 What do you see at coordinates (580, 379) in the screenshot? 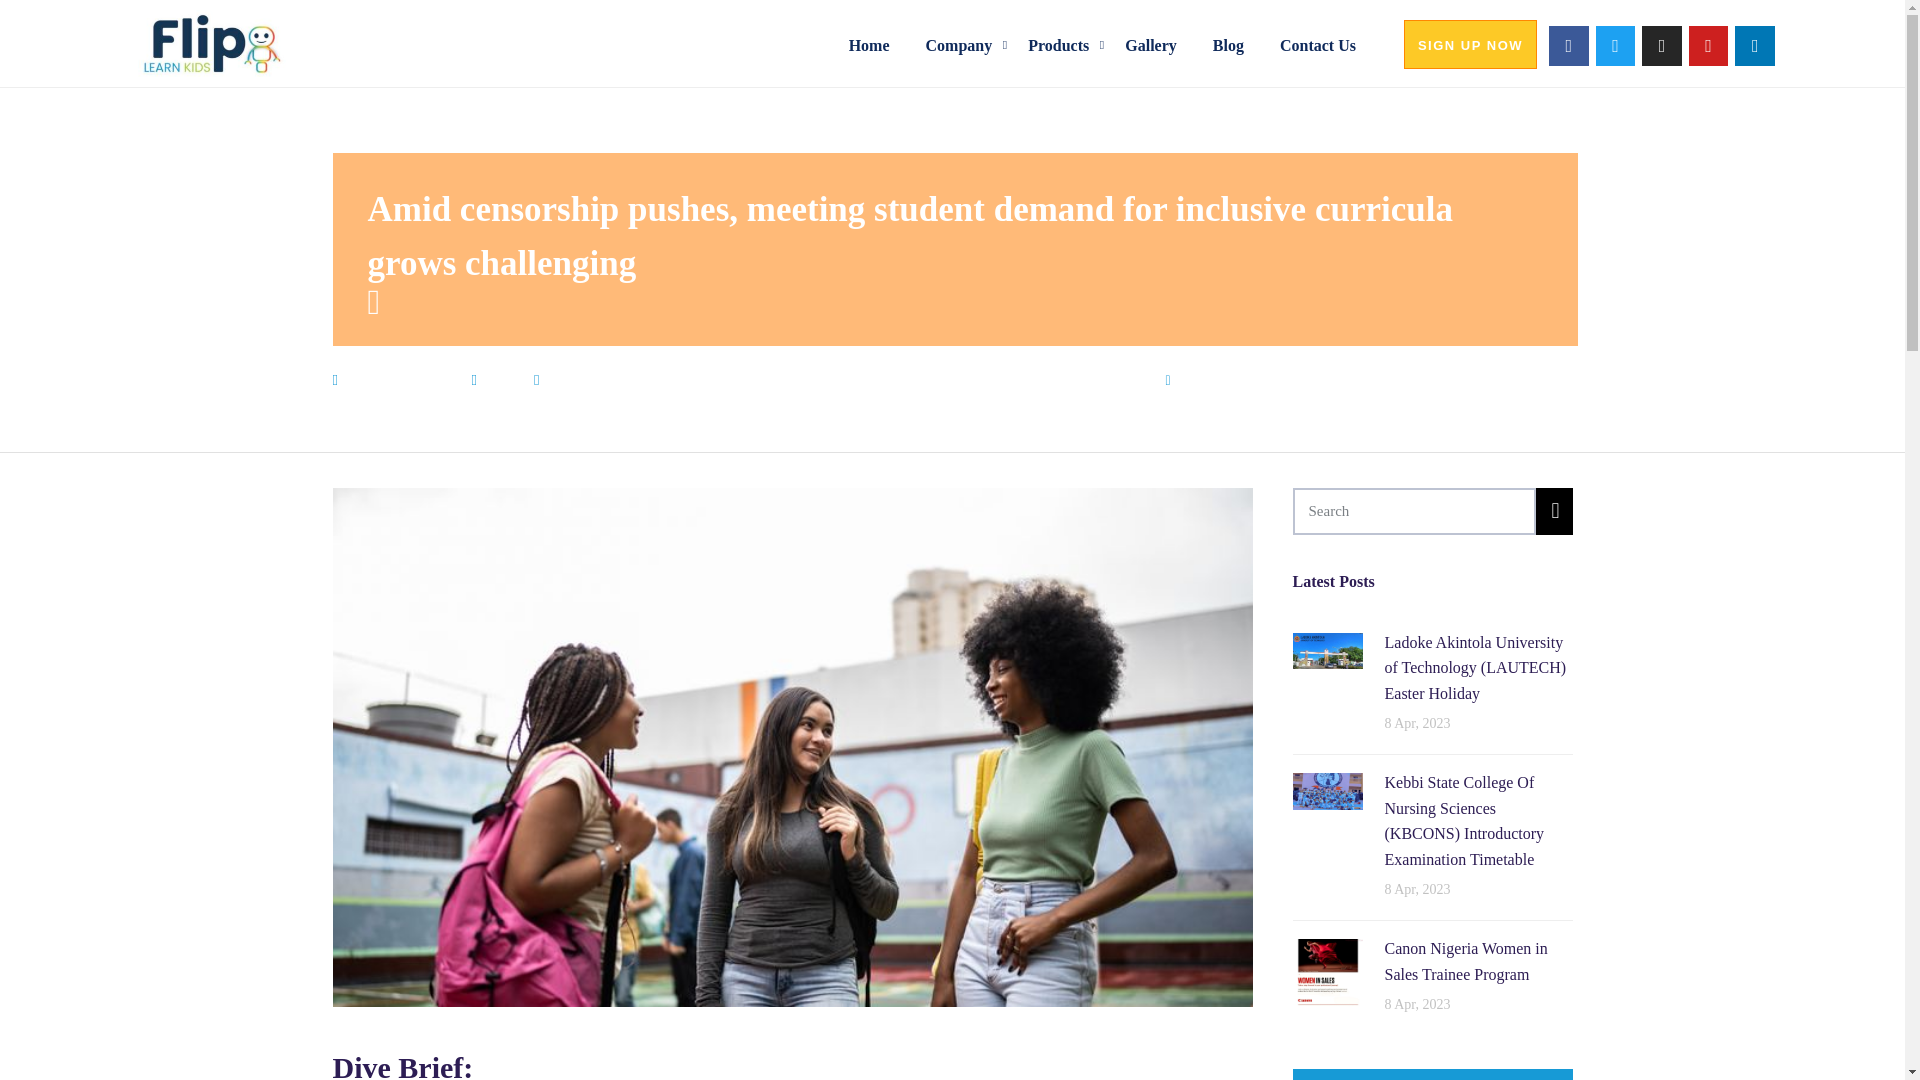
I see `Censorship` at bounding box center [580, 379].